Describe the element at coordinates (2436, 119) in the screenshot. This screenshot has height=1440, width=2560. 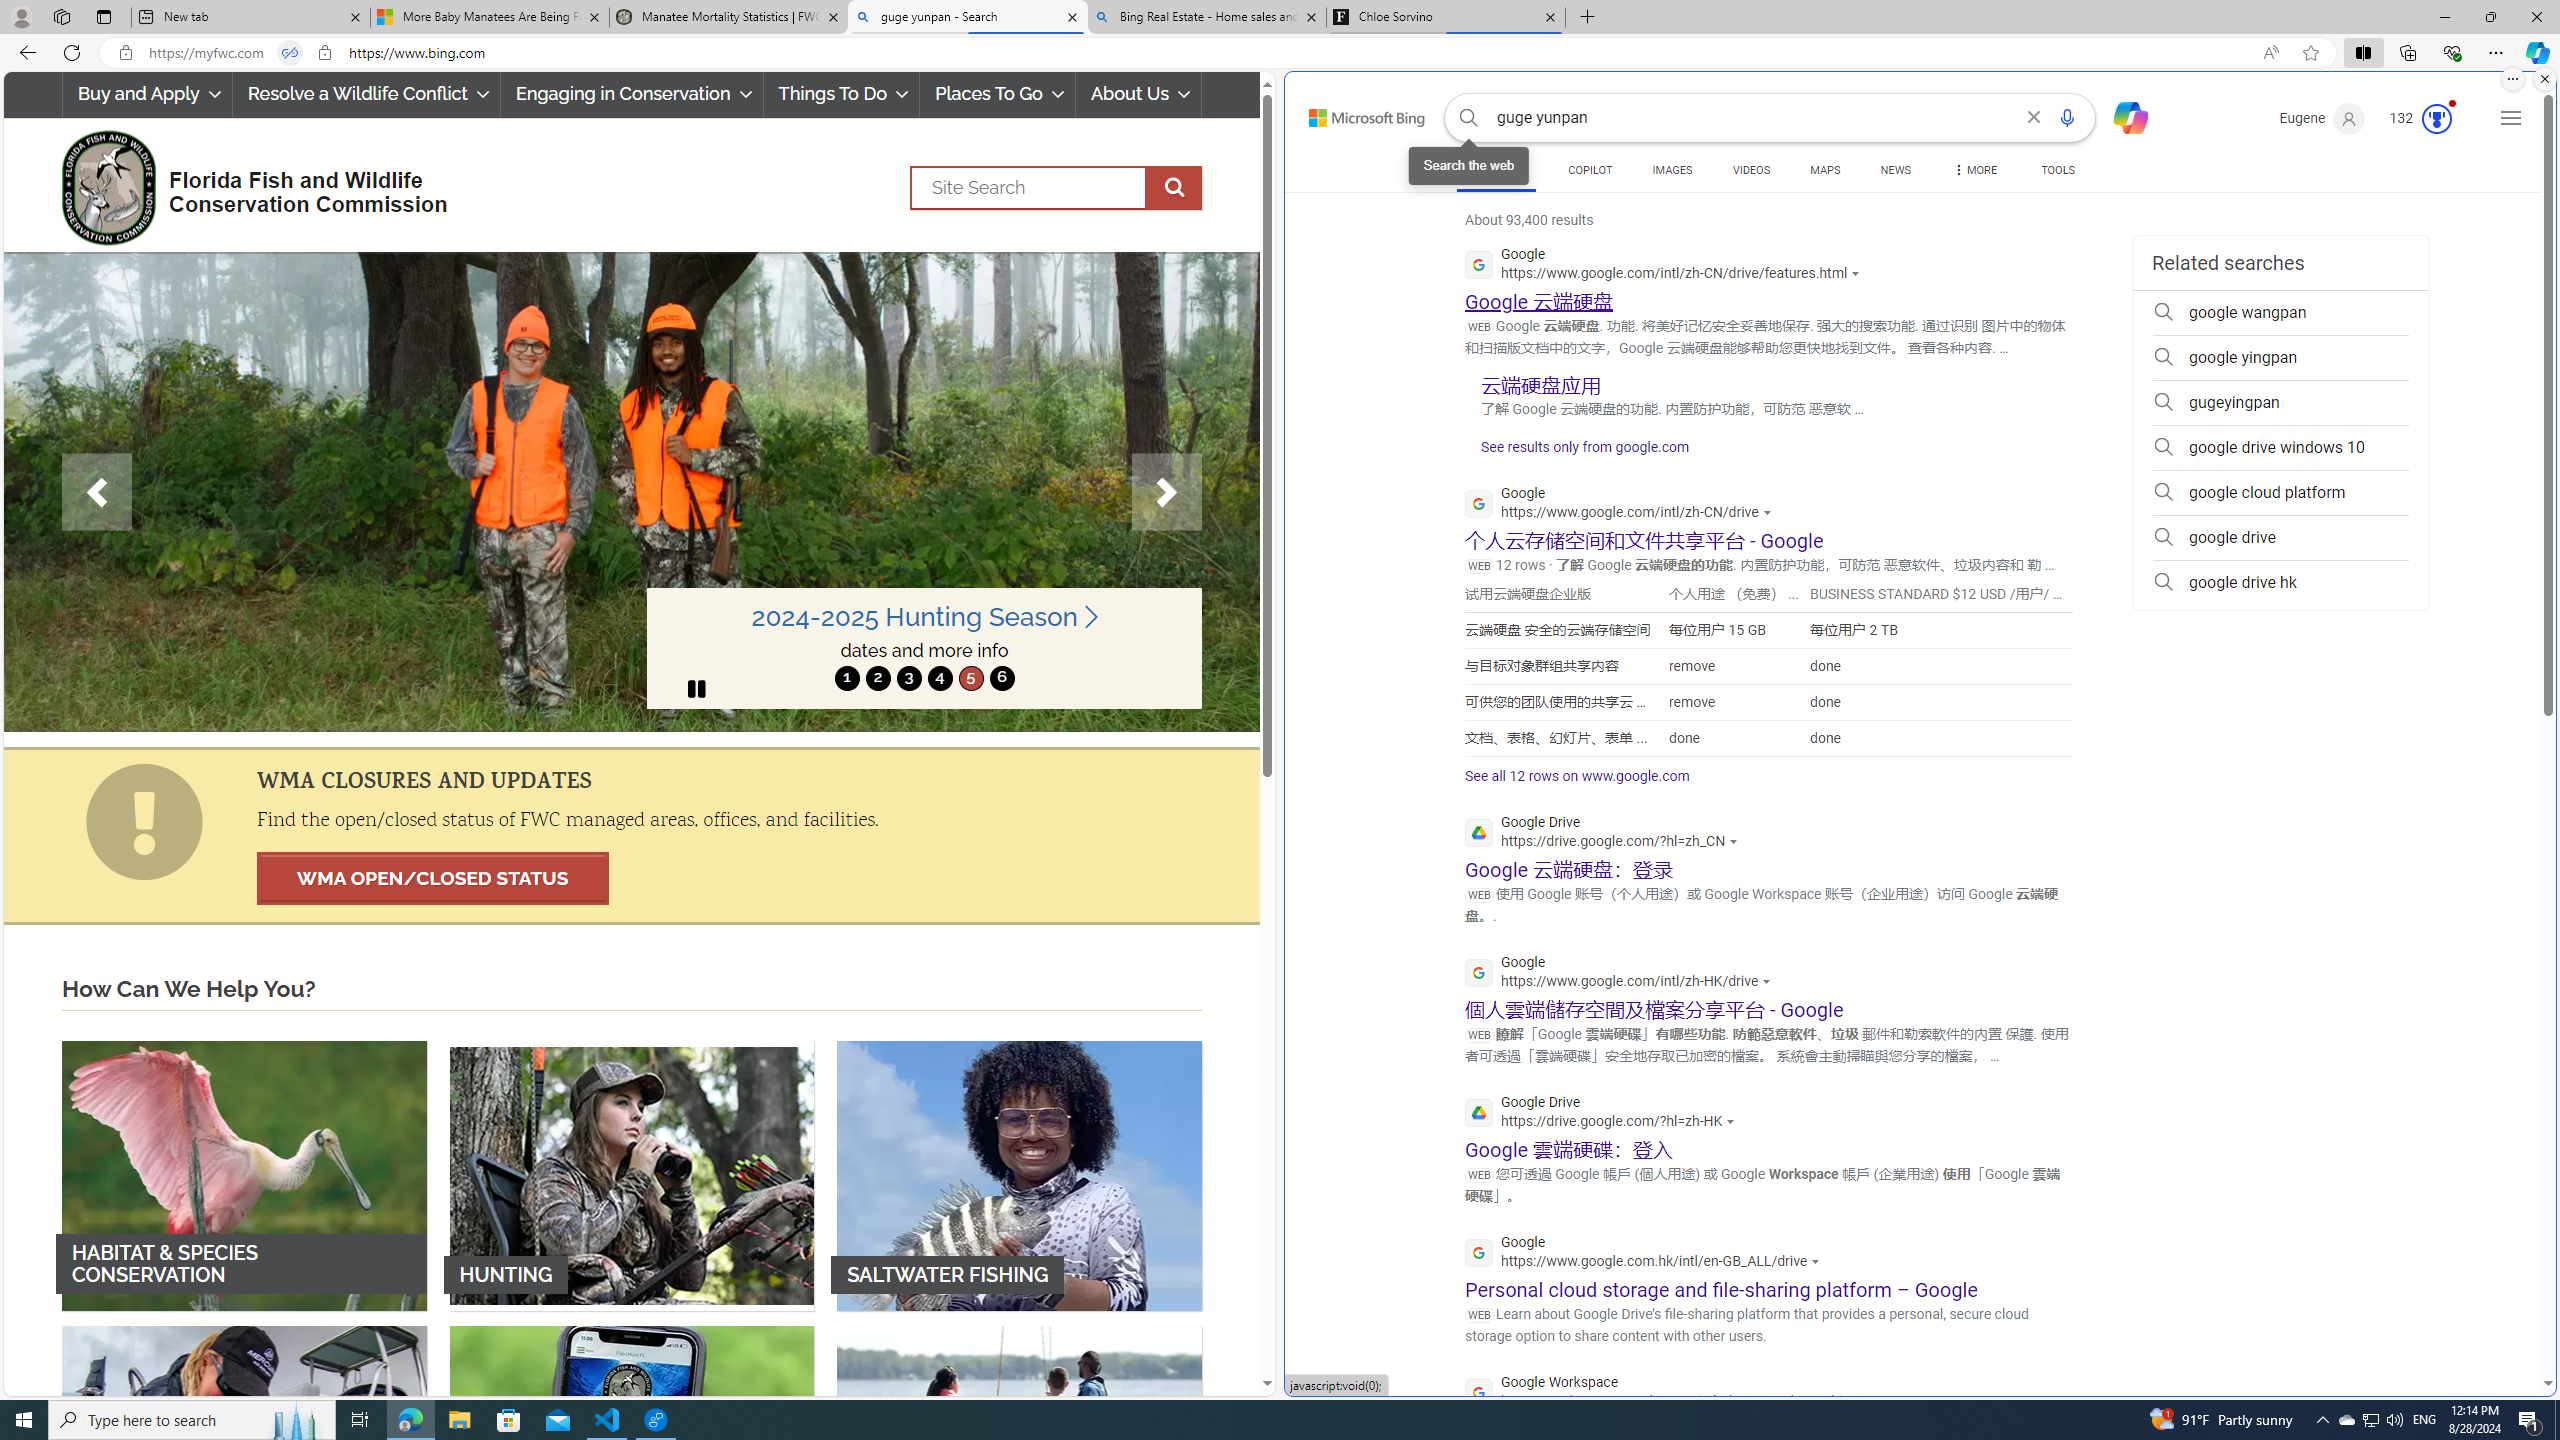
I see `Class: outer-circle-animation` at that location.